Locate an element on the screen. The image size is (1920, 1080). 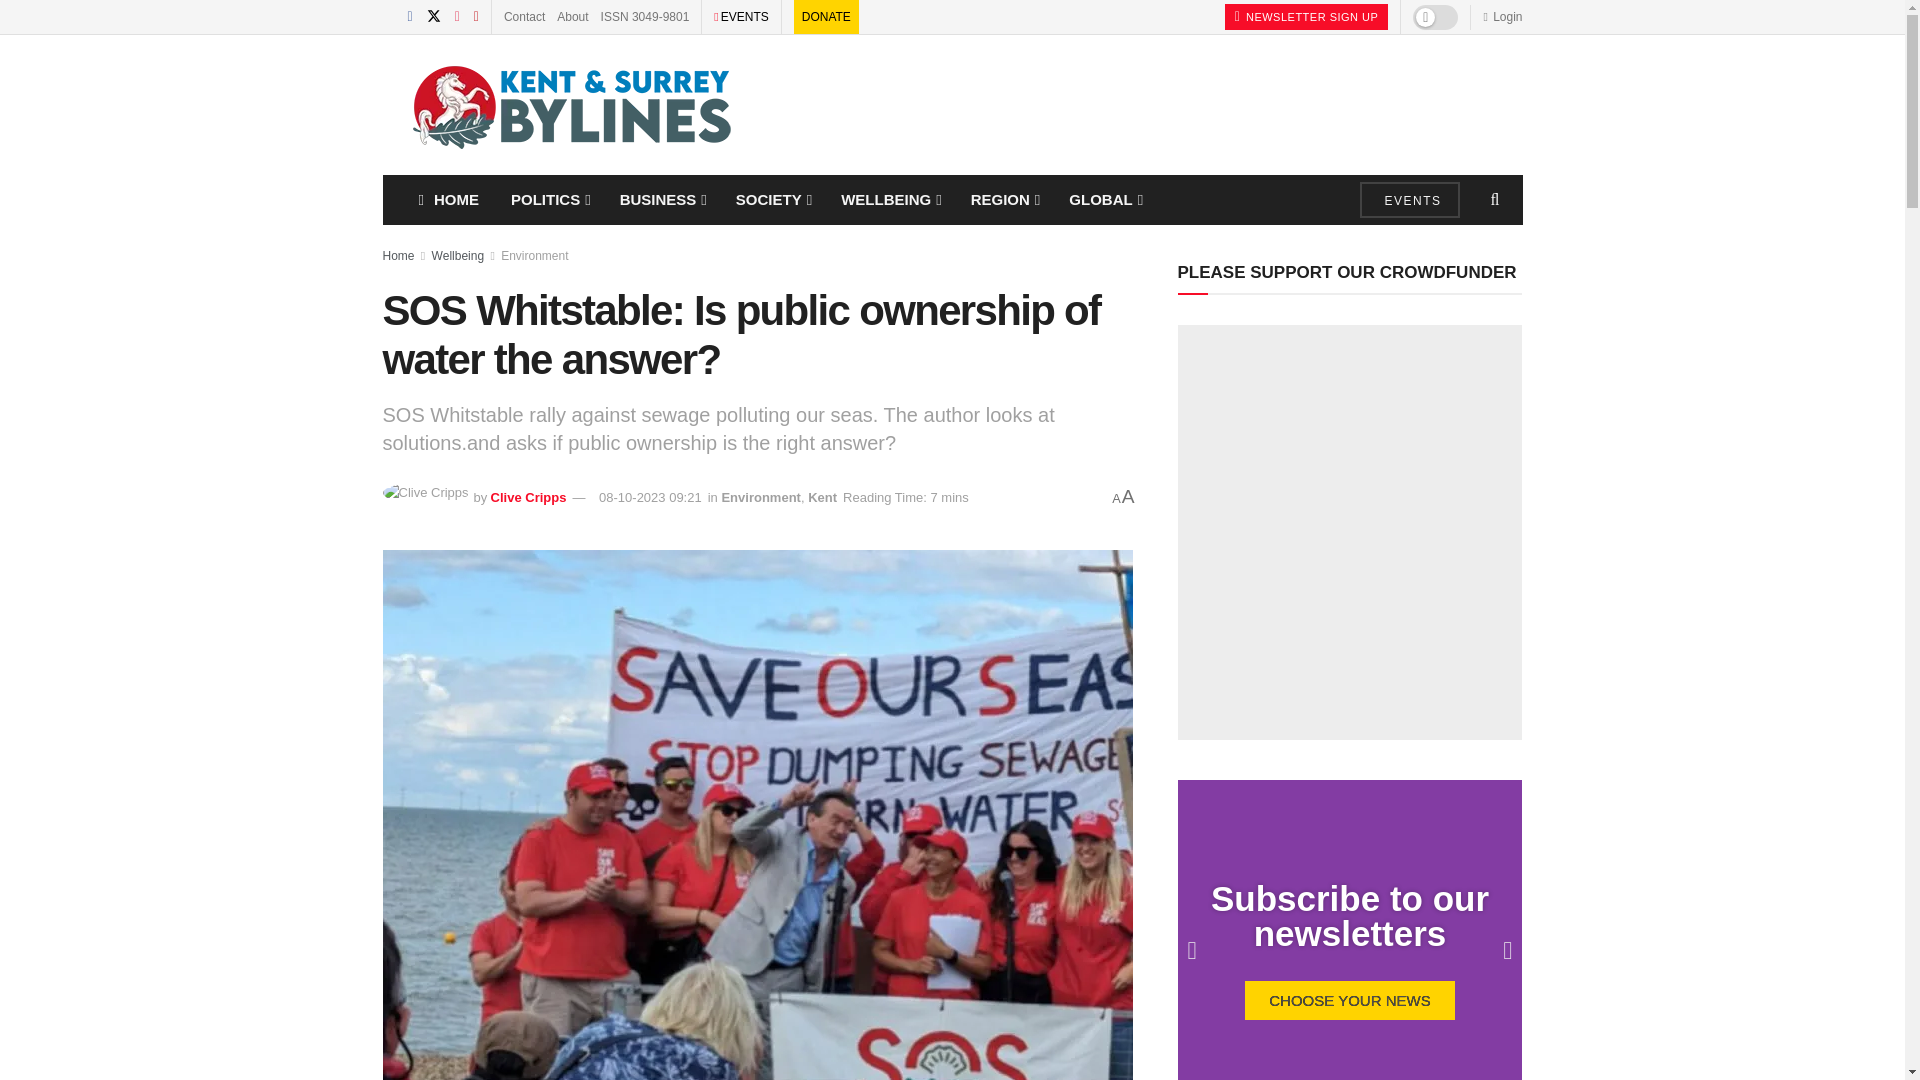
WELLBEING is located at coordinates (890, 199).